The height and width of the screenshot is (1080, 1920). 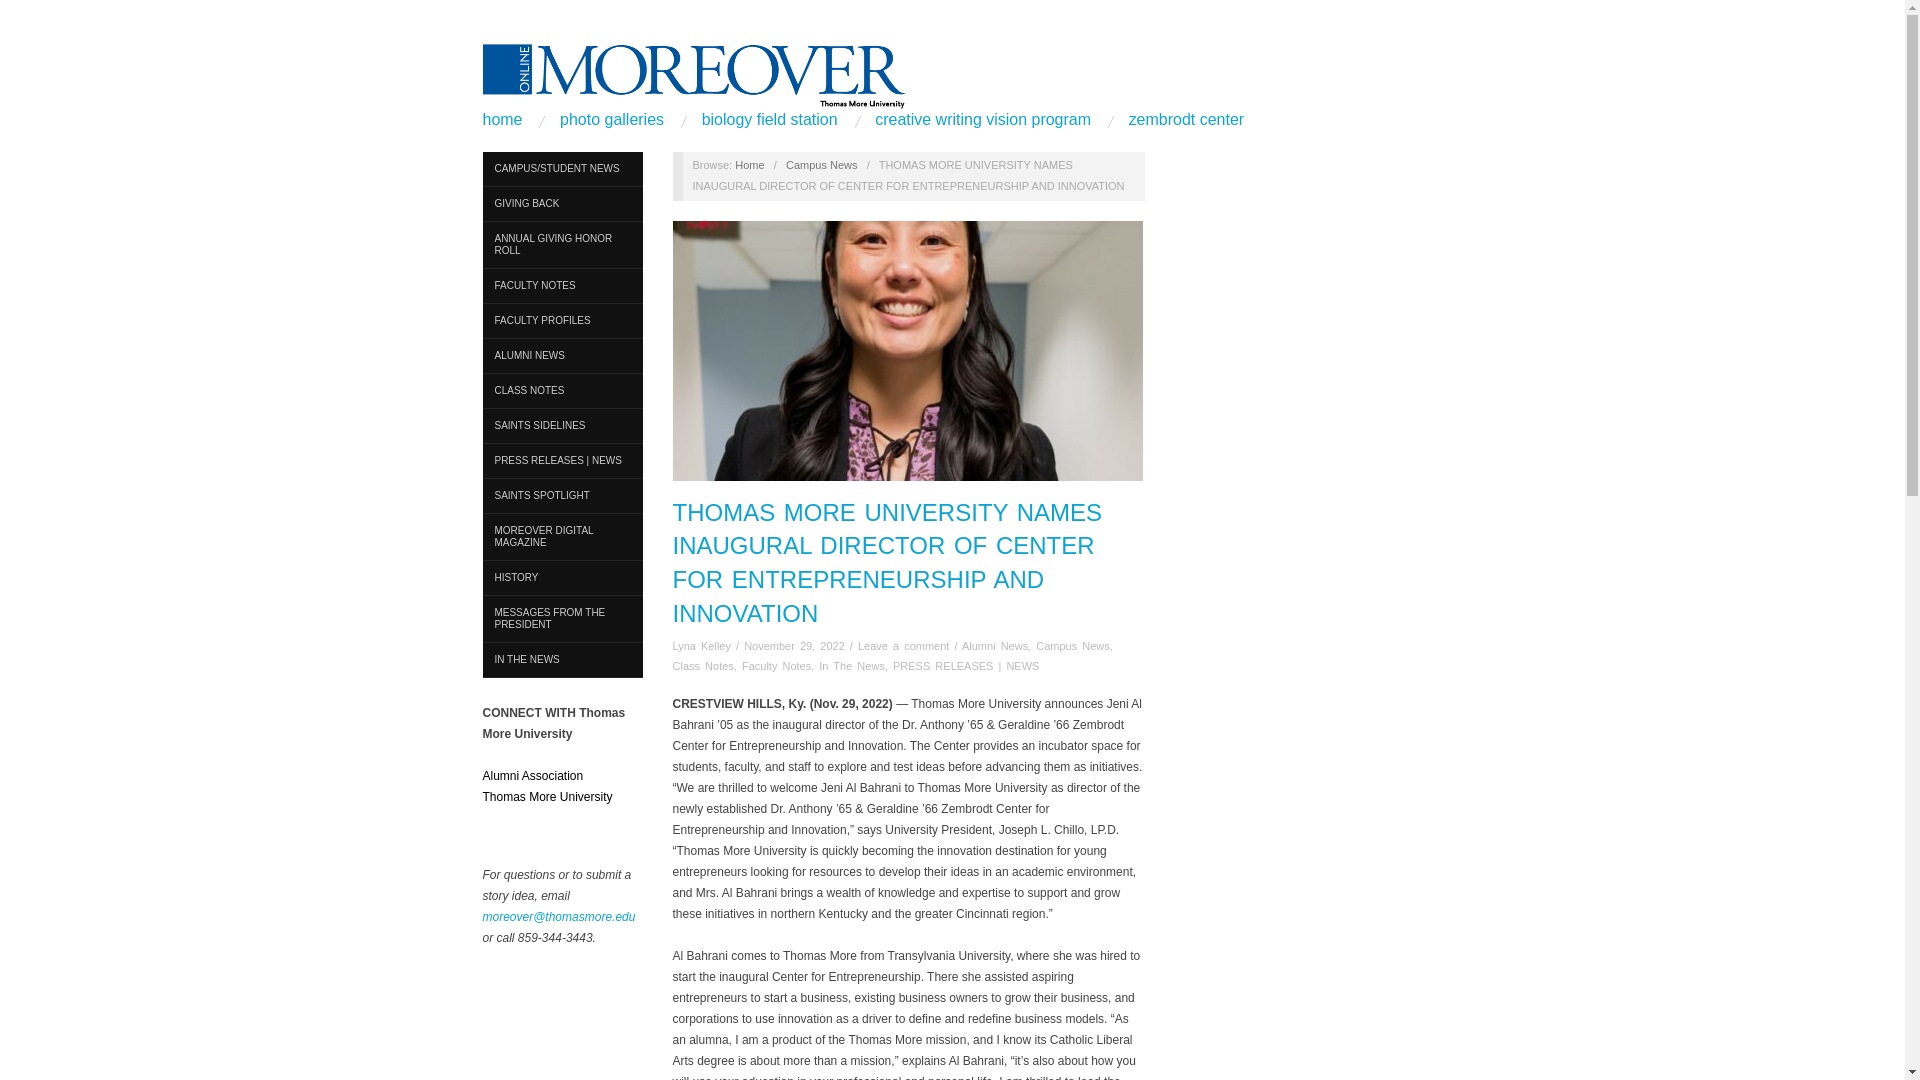 What do you see at coordinates (692, 70) in the screenshot?
I see `MOREOVER` at bounding box center [692, 70].